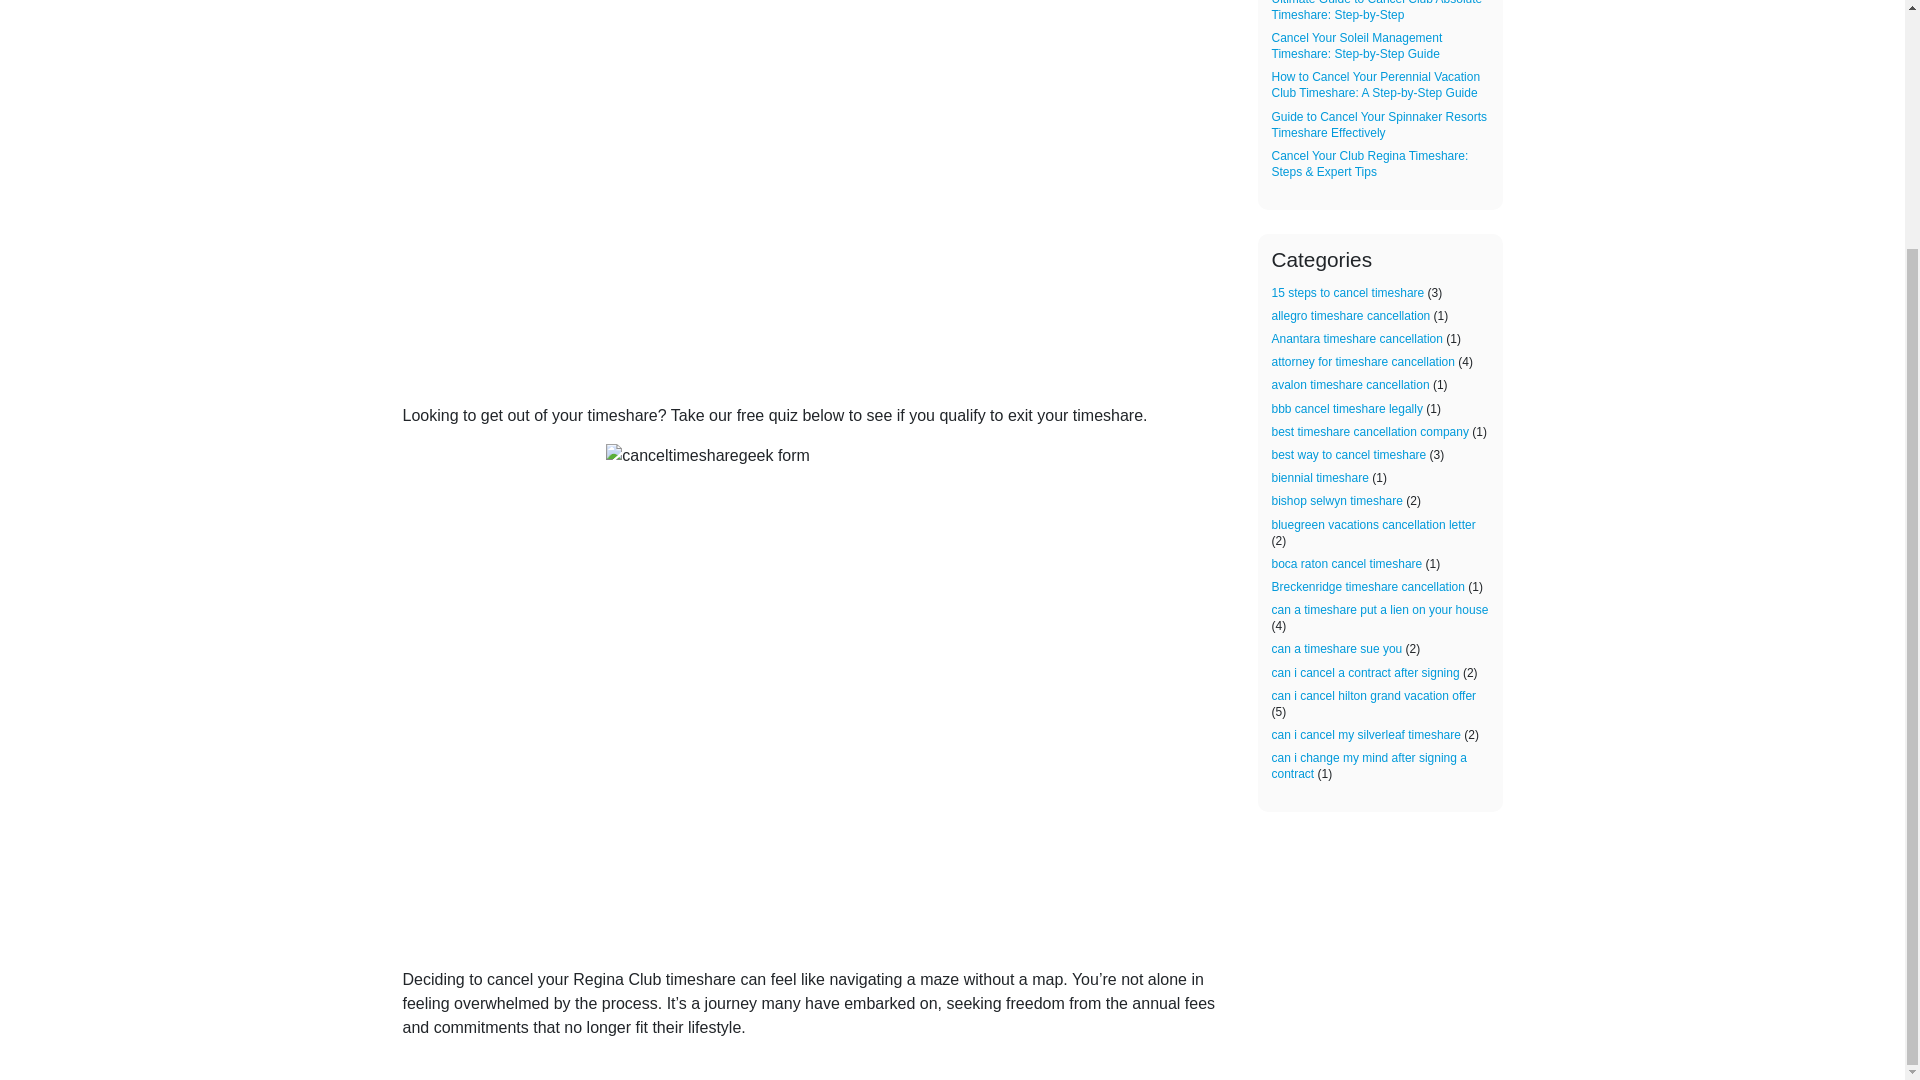 This screenshot has height=1080, width=1920. I want to click on Cancel Your Soleil Management Timeshare: Step-by-Step Guide, so click(1357, 46).